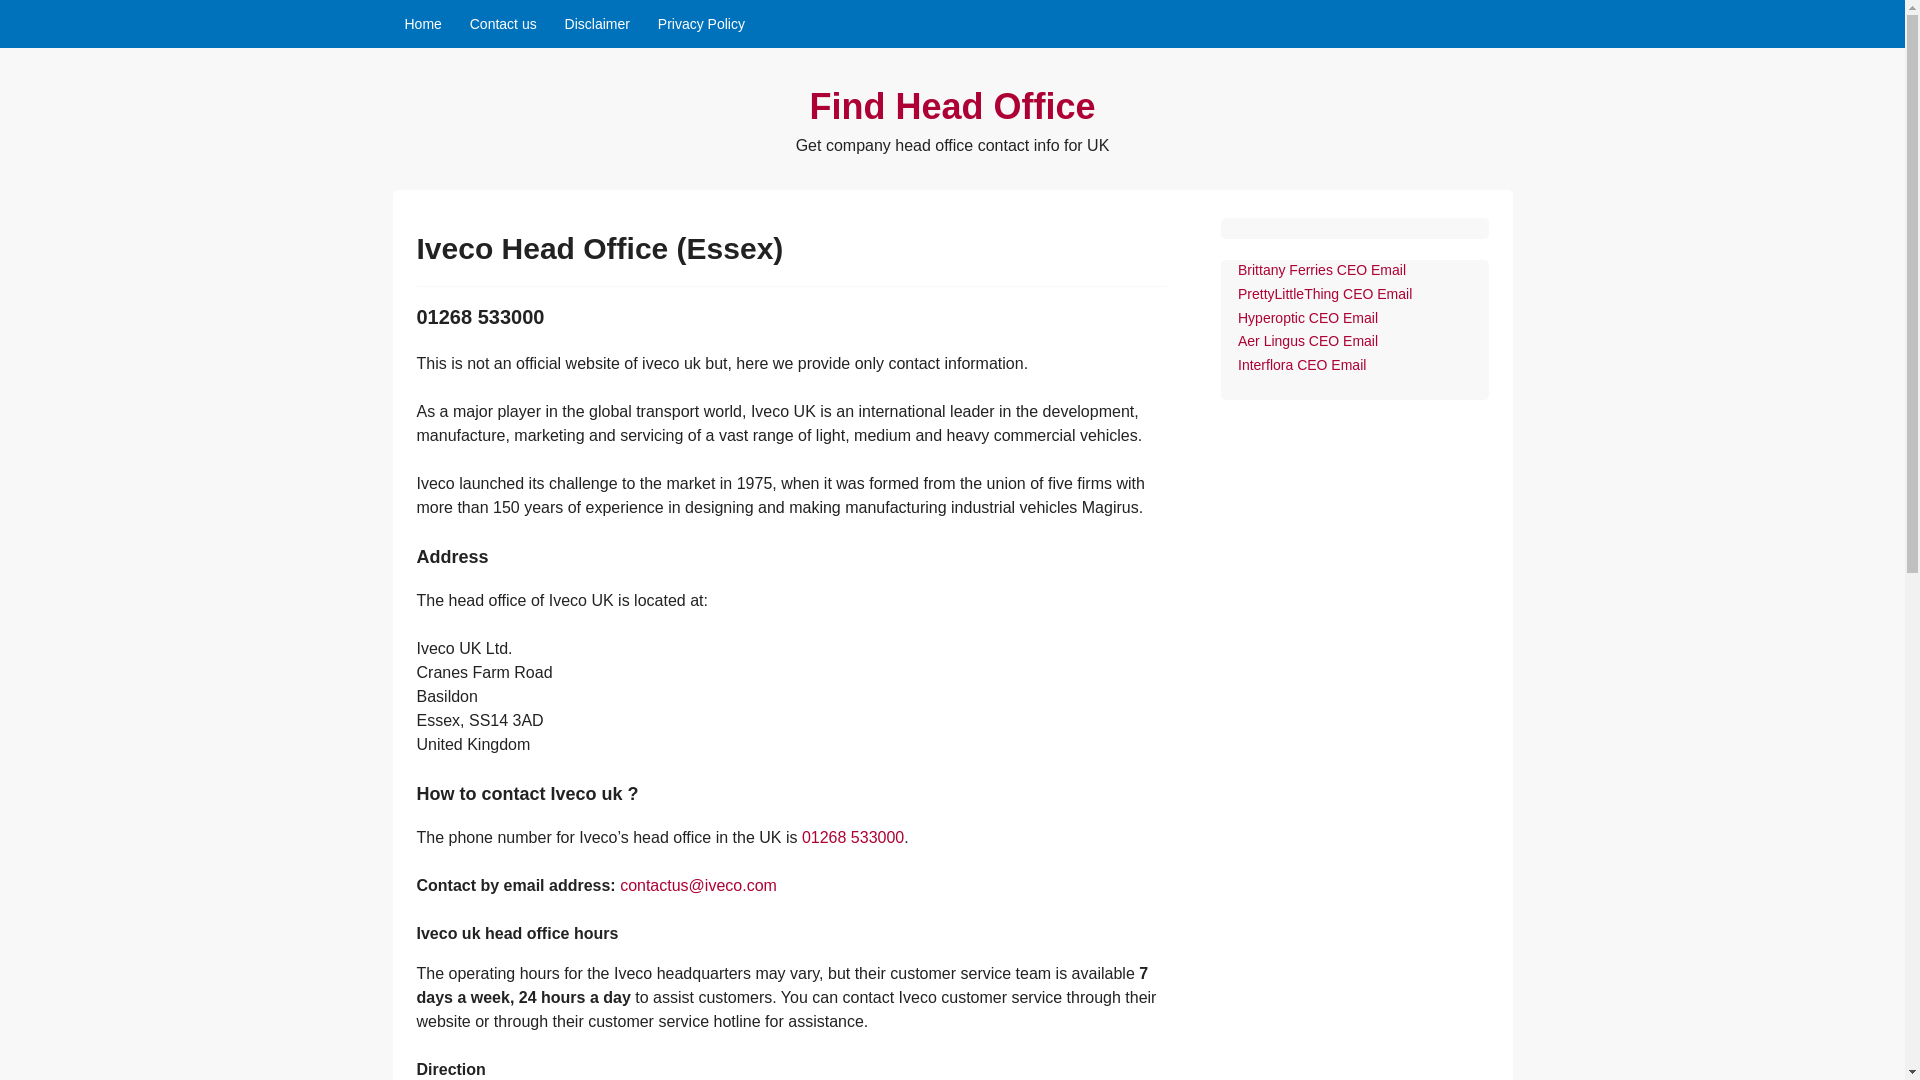 The image size is (1920, 1080). I want to click on 01268 533000, so click(853, 837).